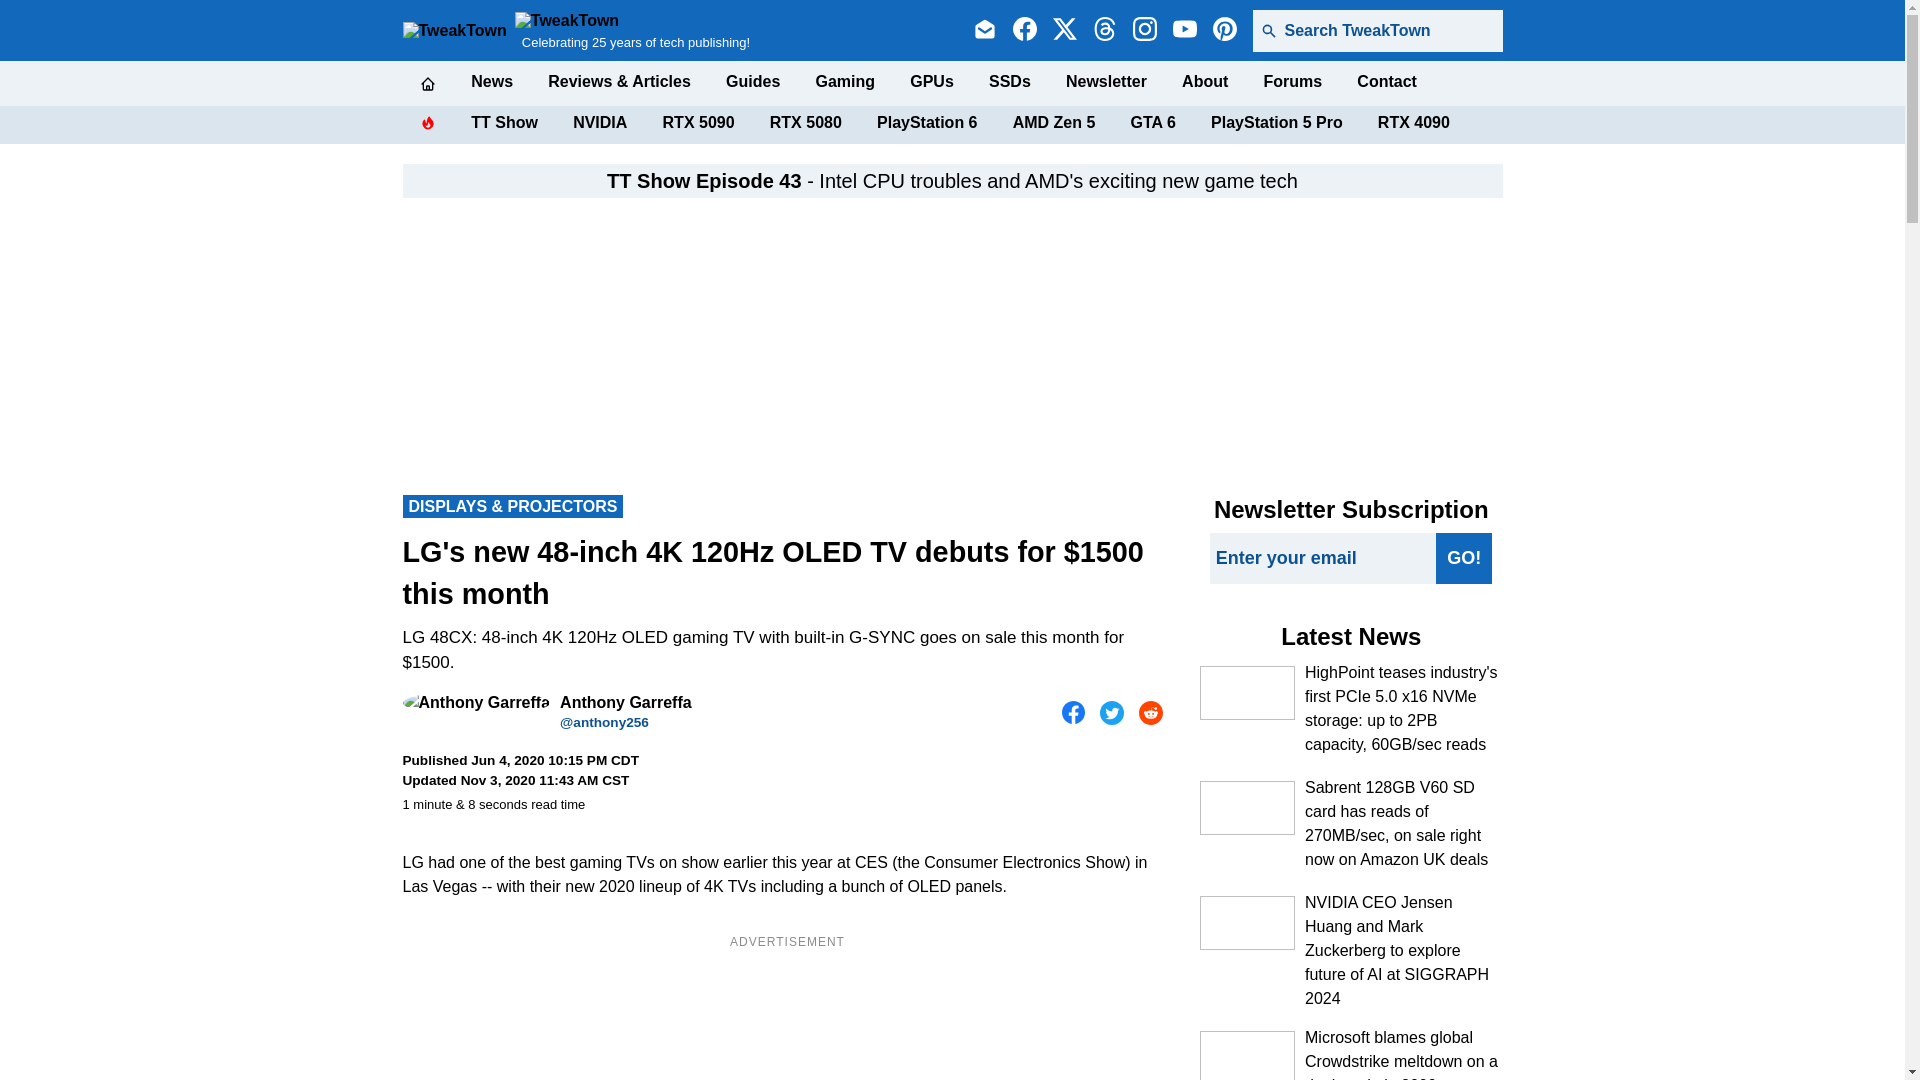  What do you see at coordinates (1150, 712) in the screenshot?
I see `Share on Reddit` at bounding box center [1150, 712].